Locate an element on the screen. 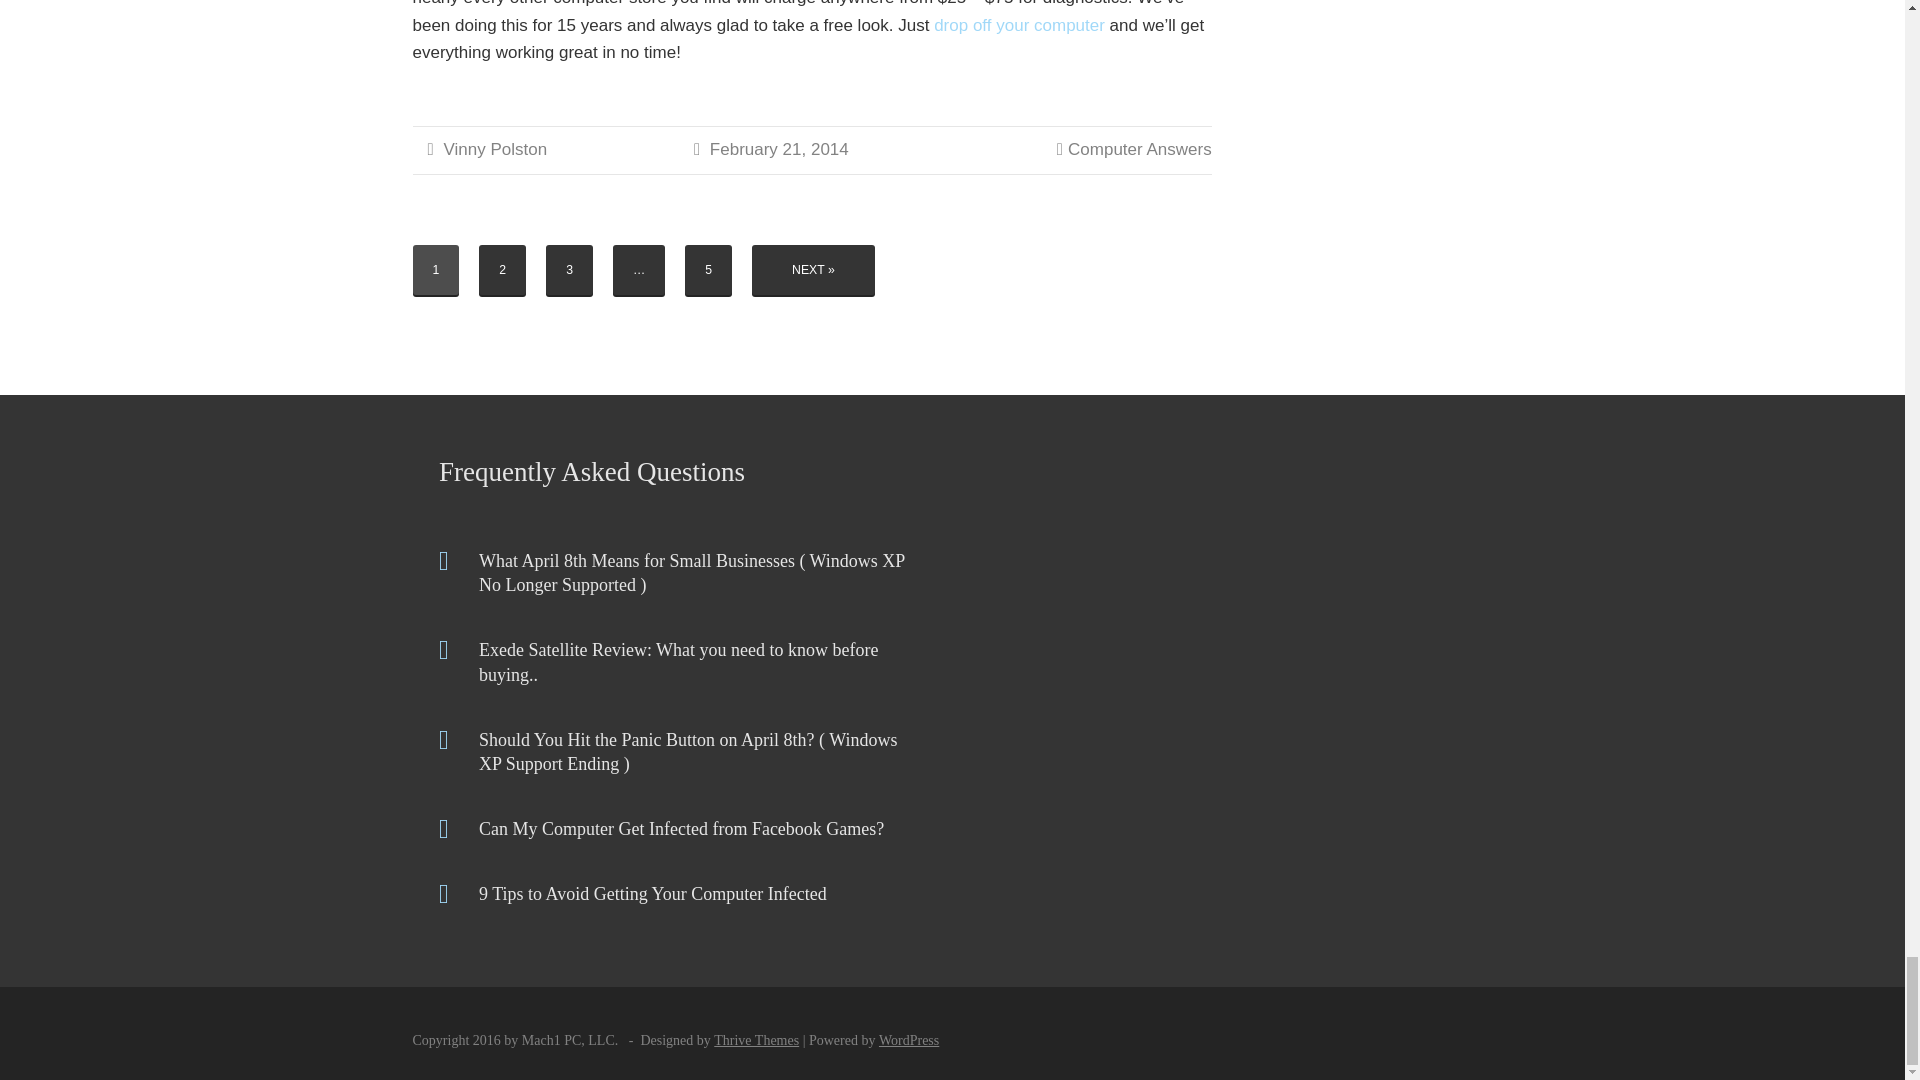 The height and width of the screenshot is (1080, 1920). Computer Answers is located at coordinates (1139, 149).